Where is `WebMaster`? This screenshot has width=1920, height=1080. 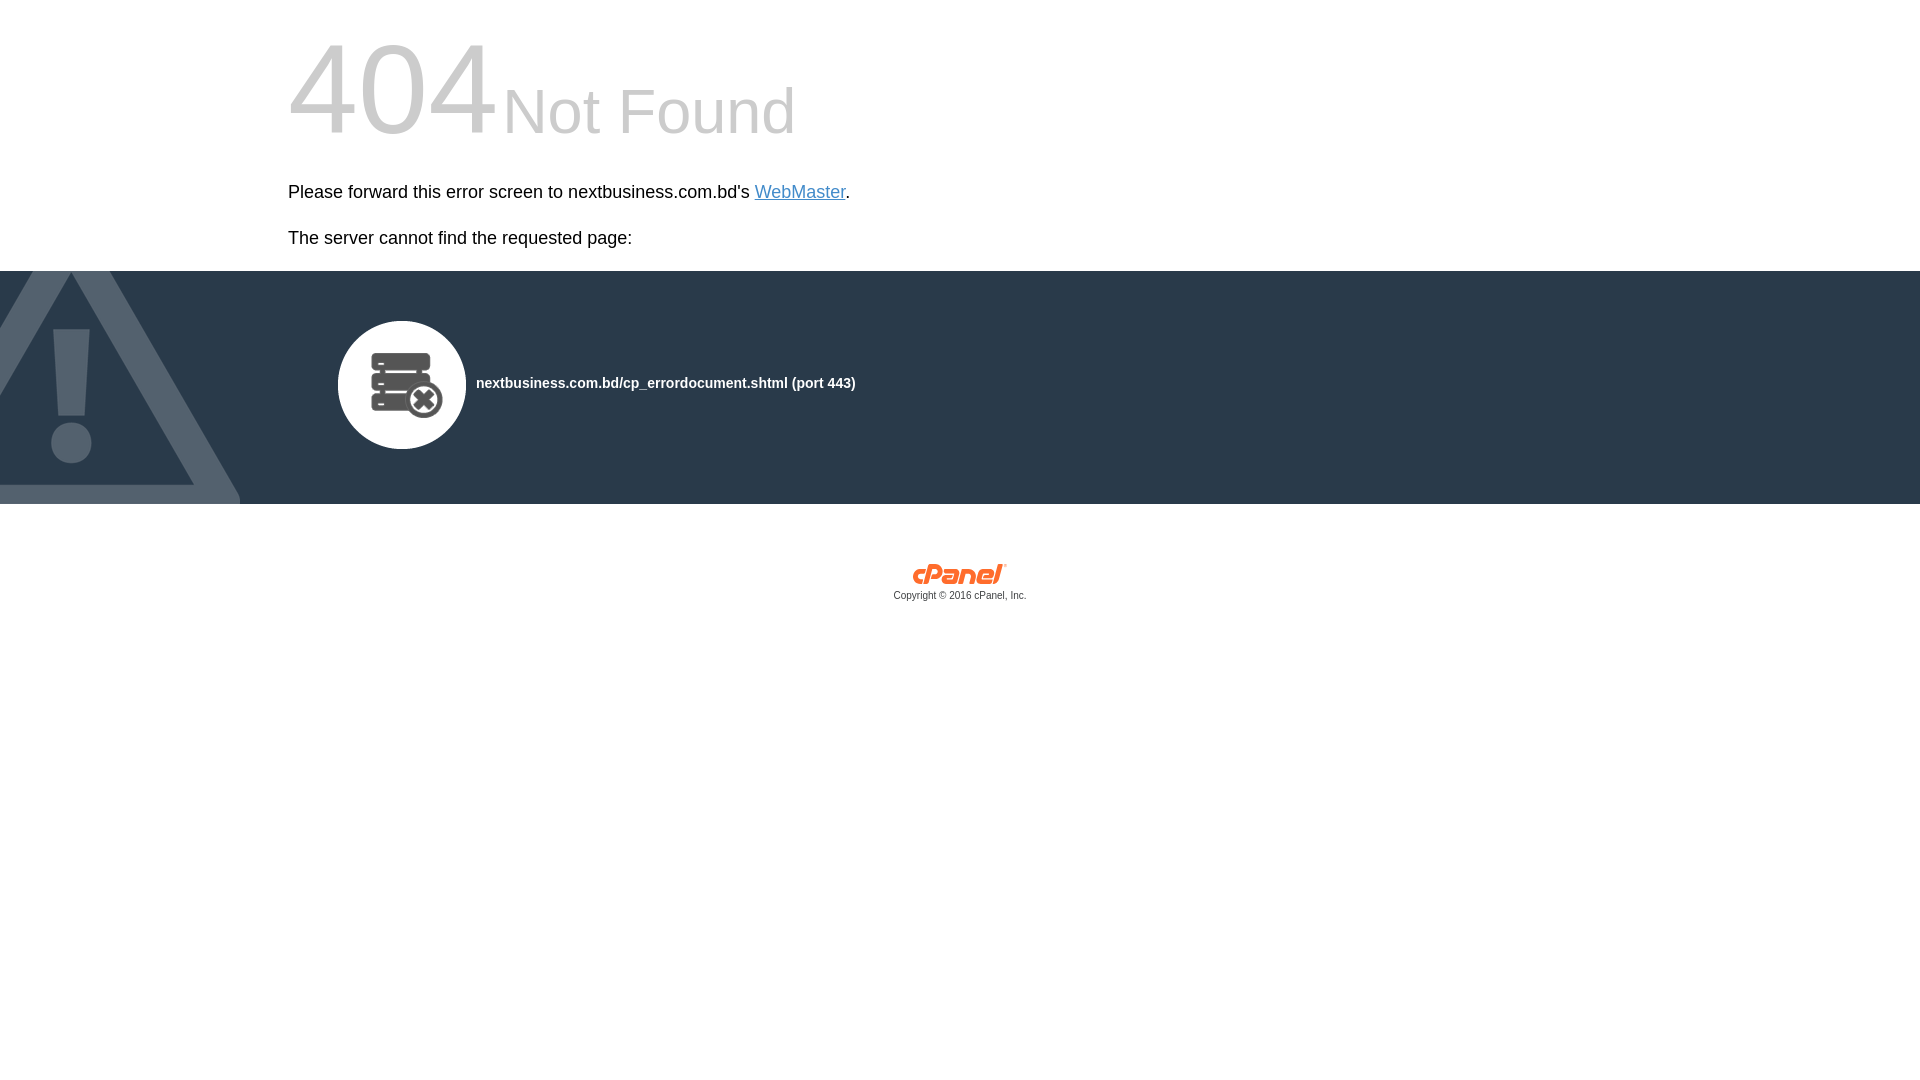 WebMaster is located at coordinates (800, 192).